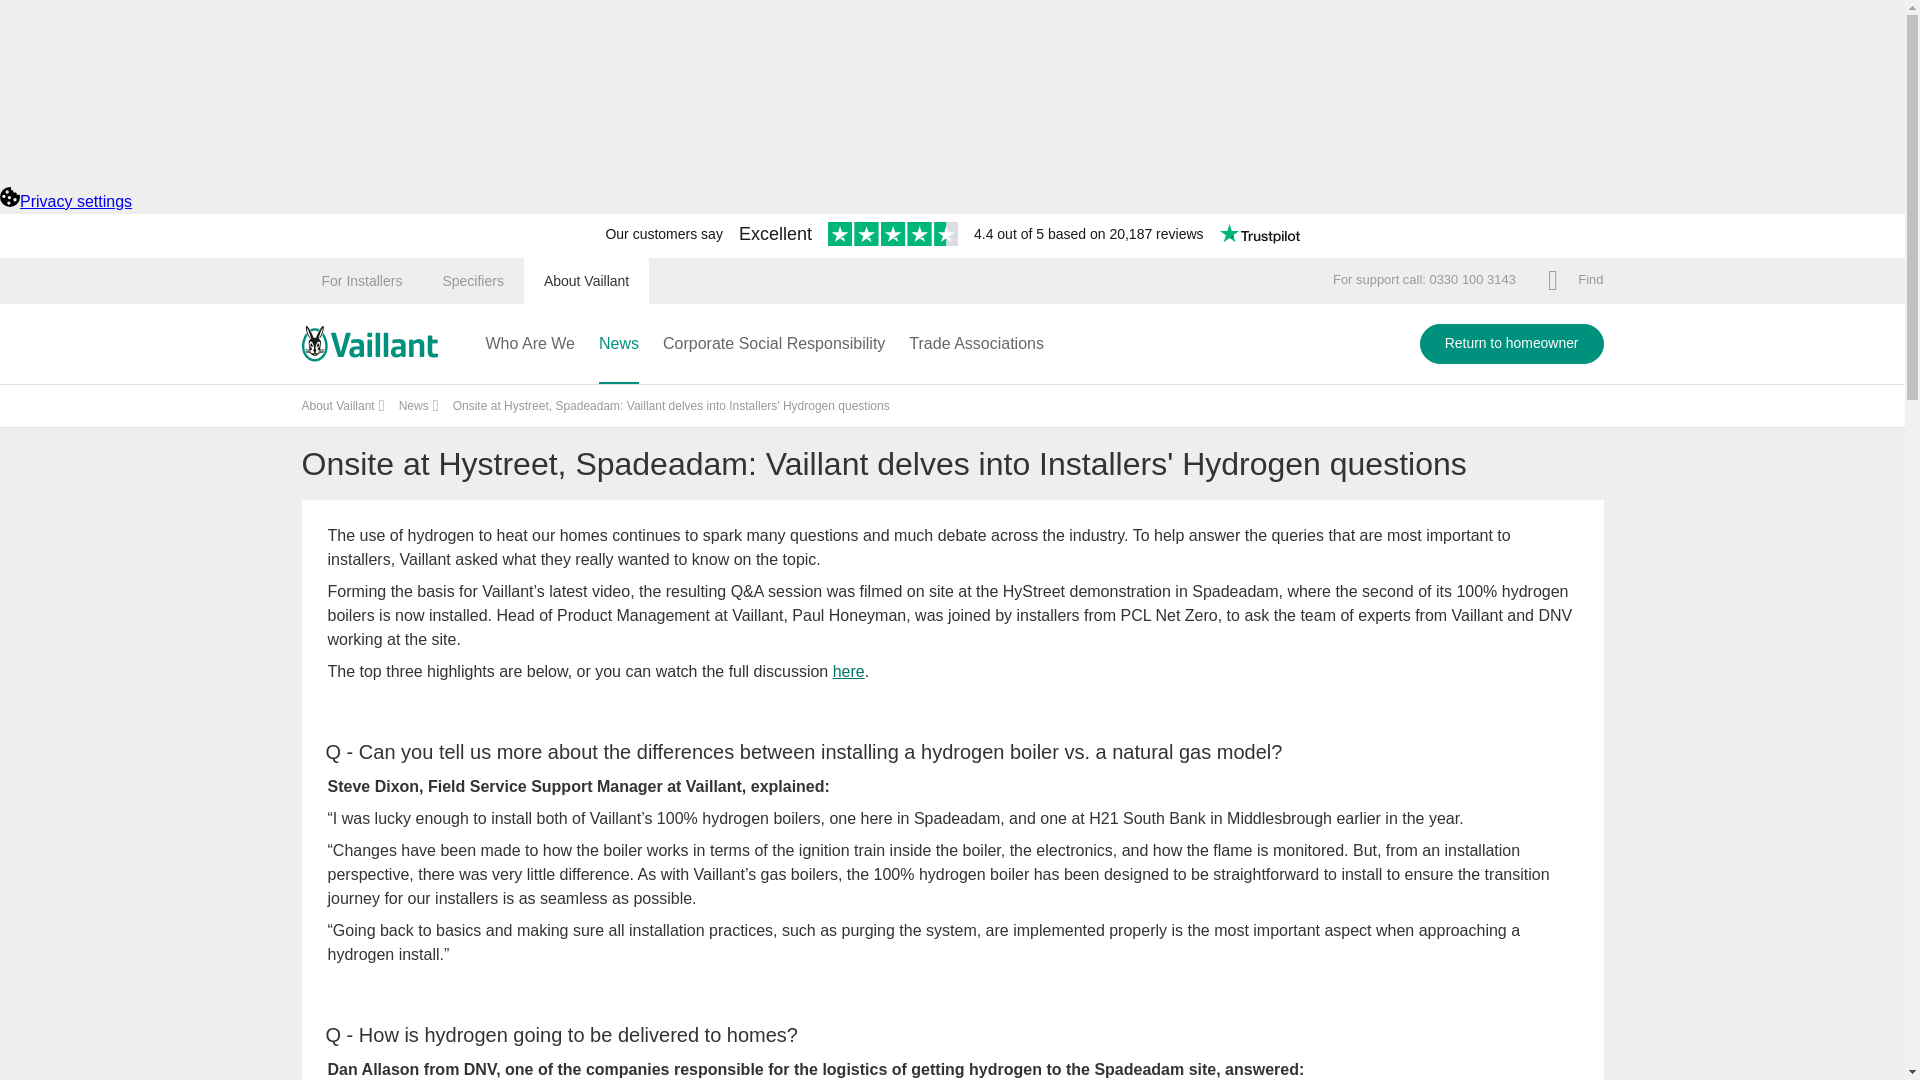 This screenshot has height=1080, width=1920. I want to click on Find, so click(1575, 280).